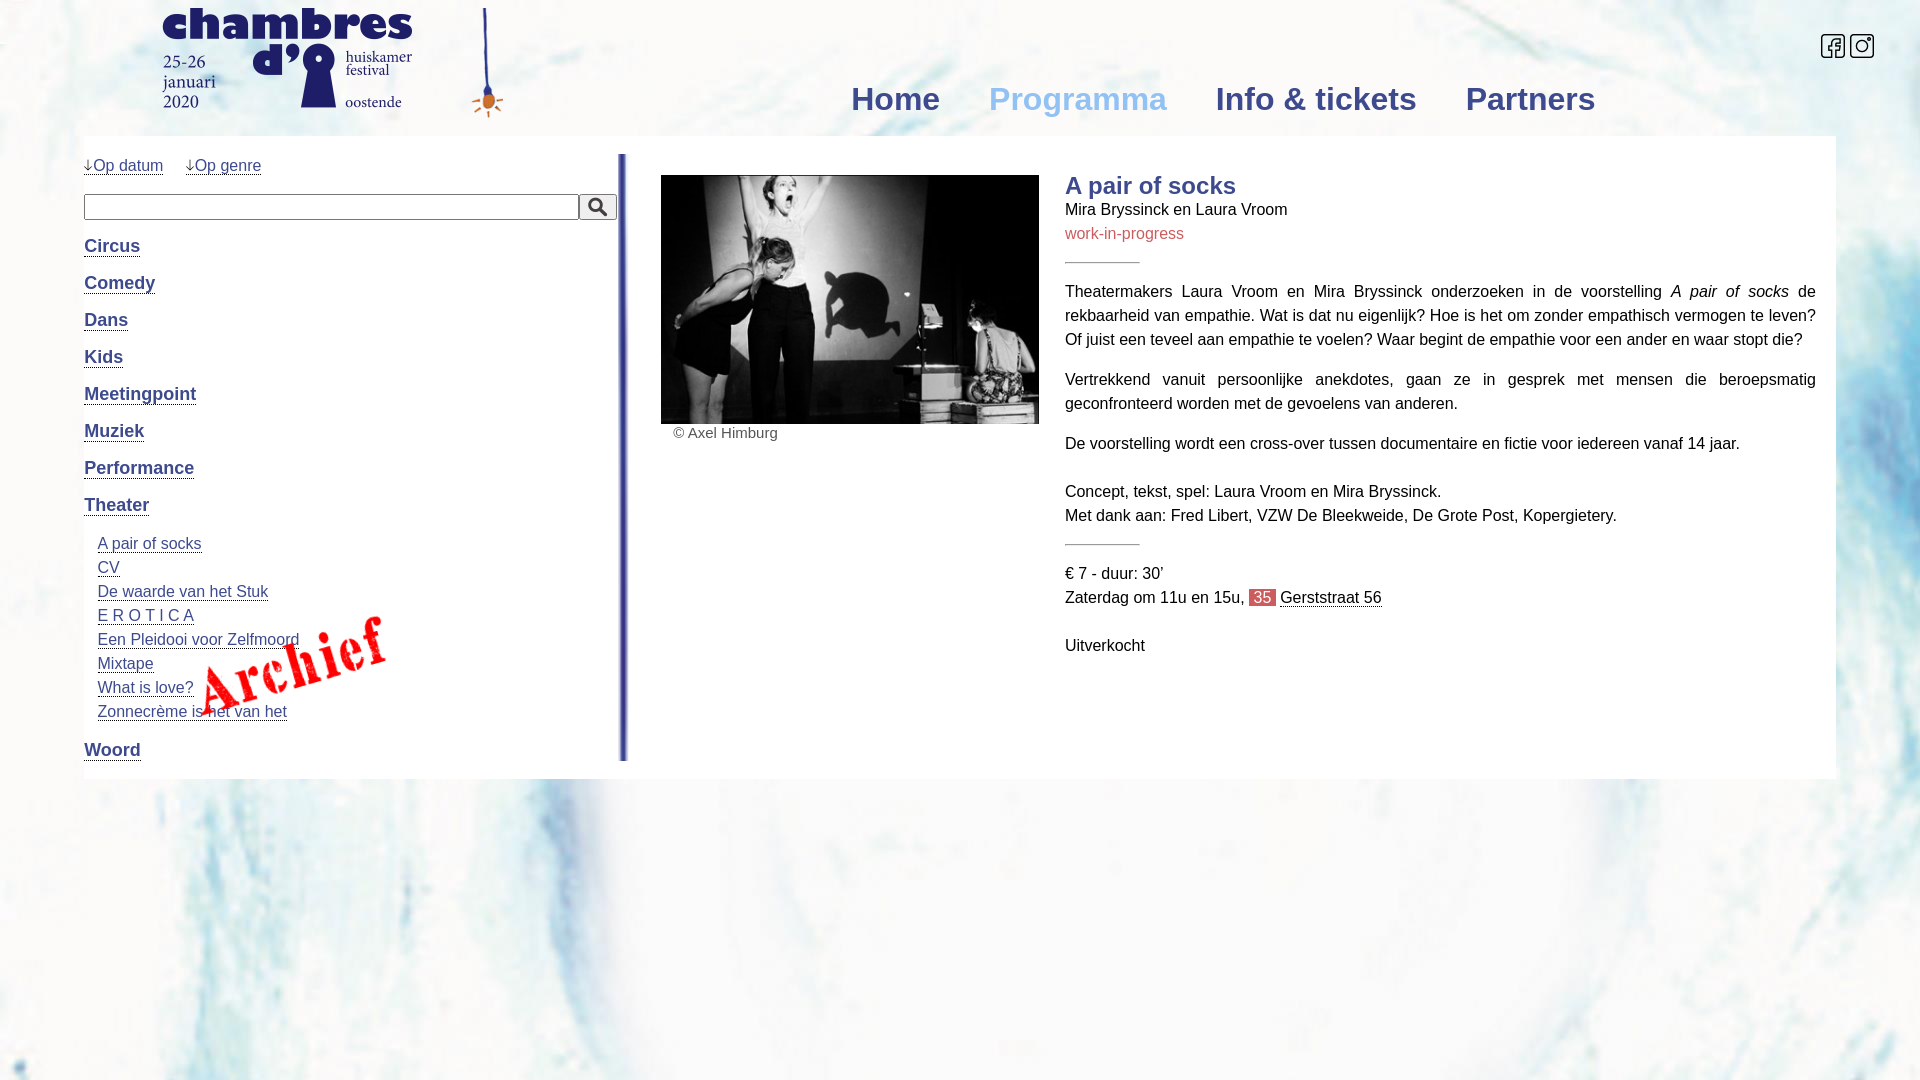  I want to click on Circus, so click(112, 246).